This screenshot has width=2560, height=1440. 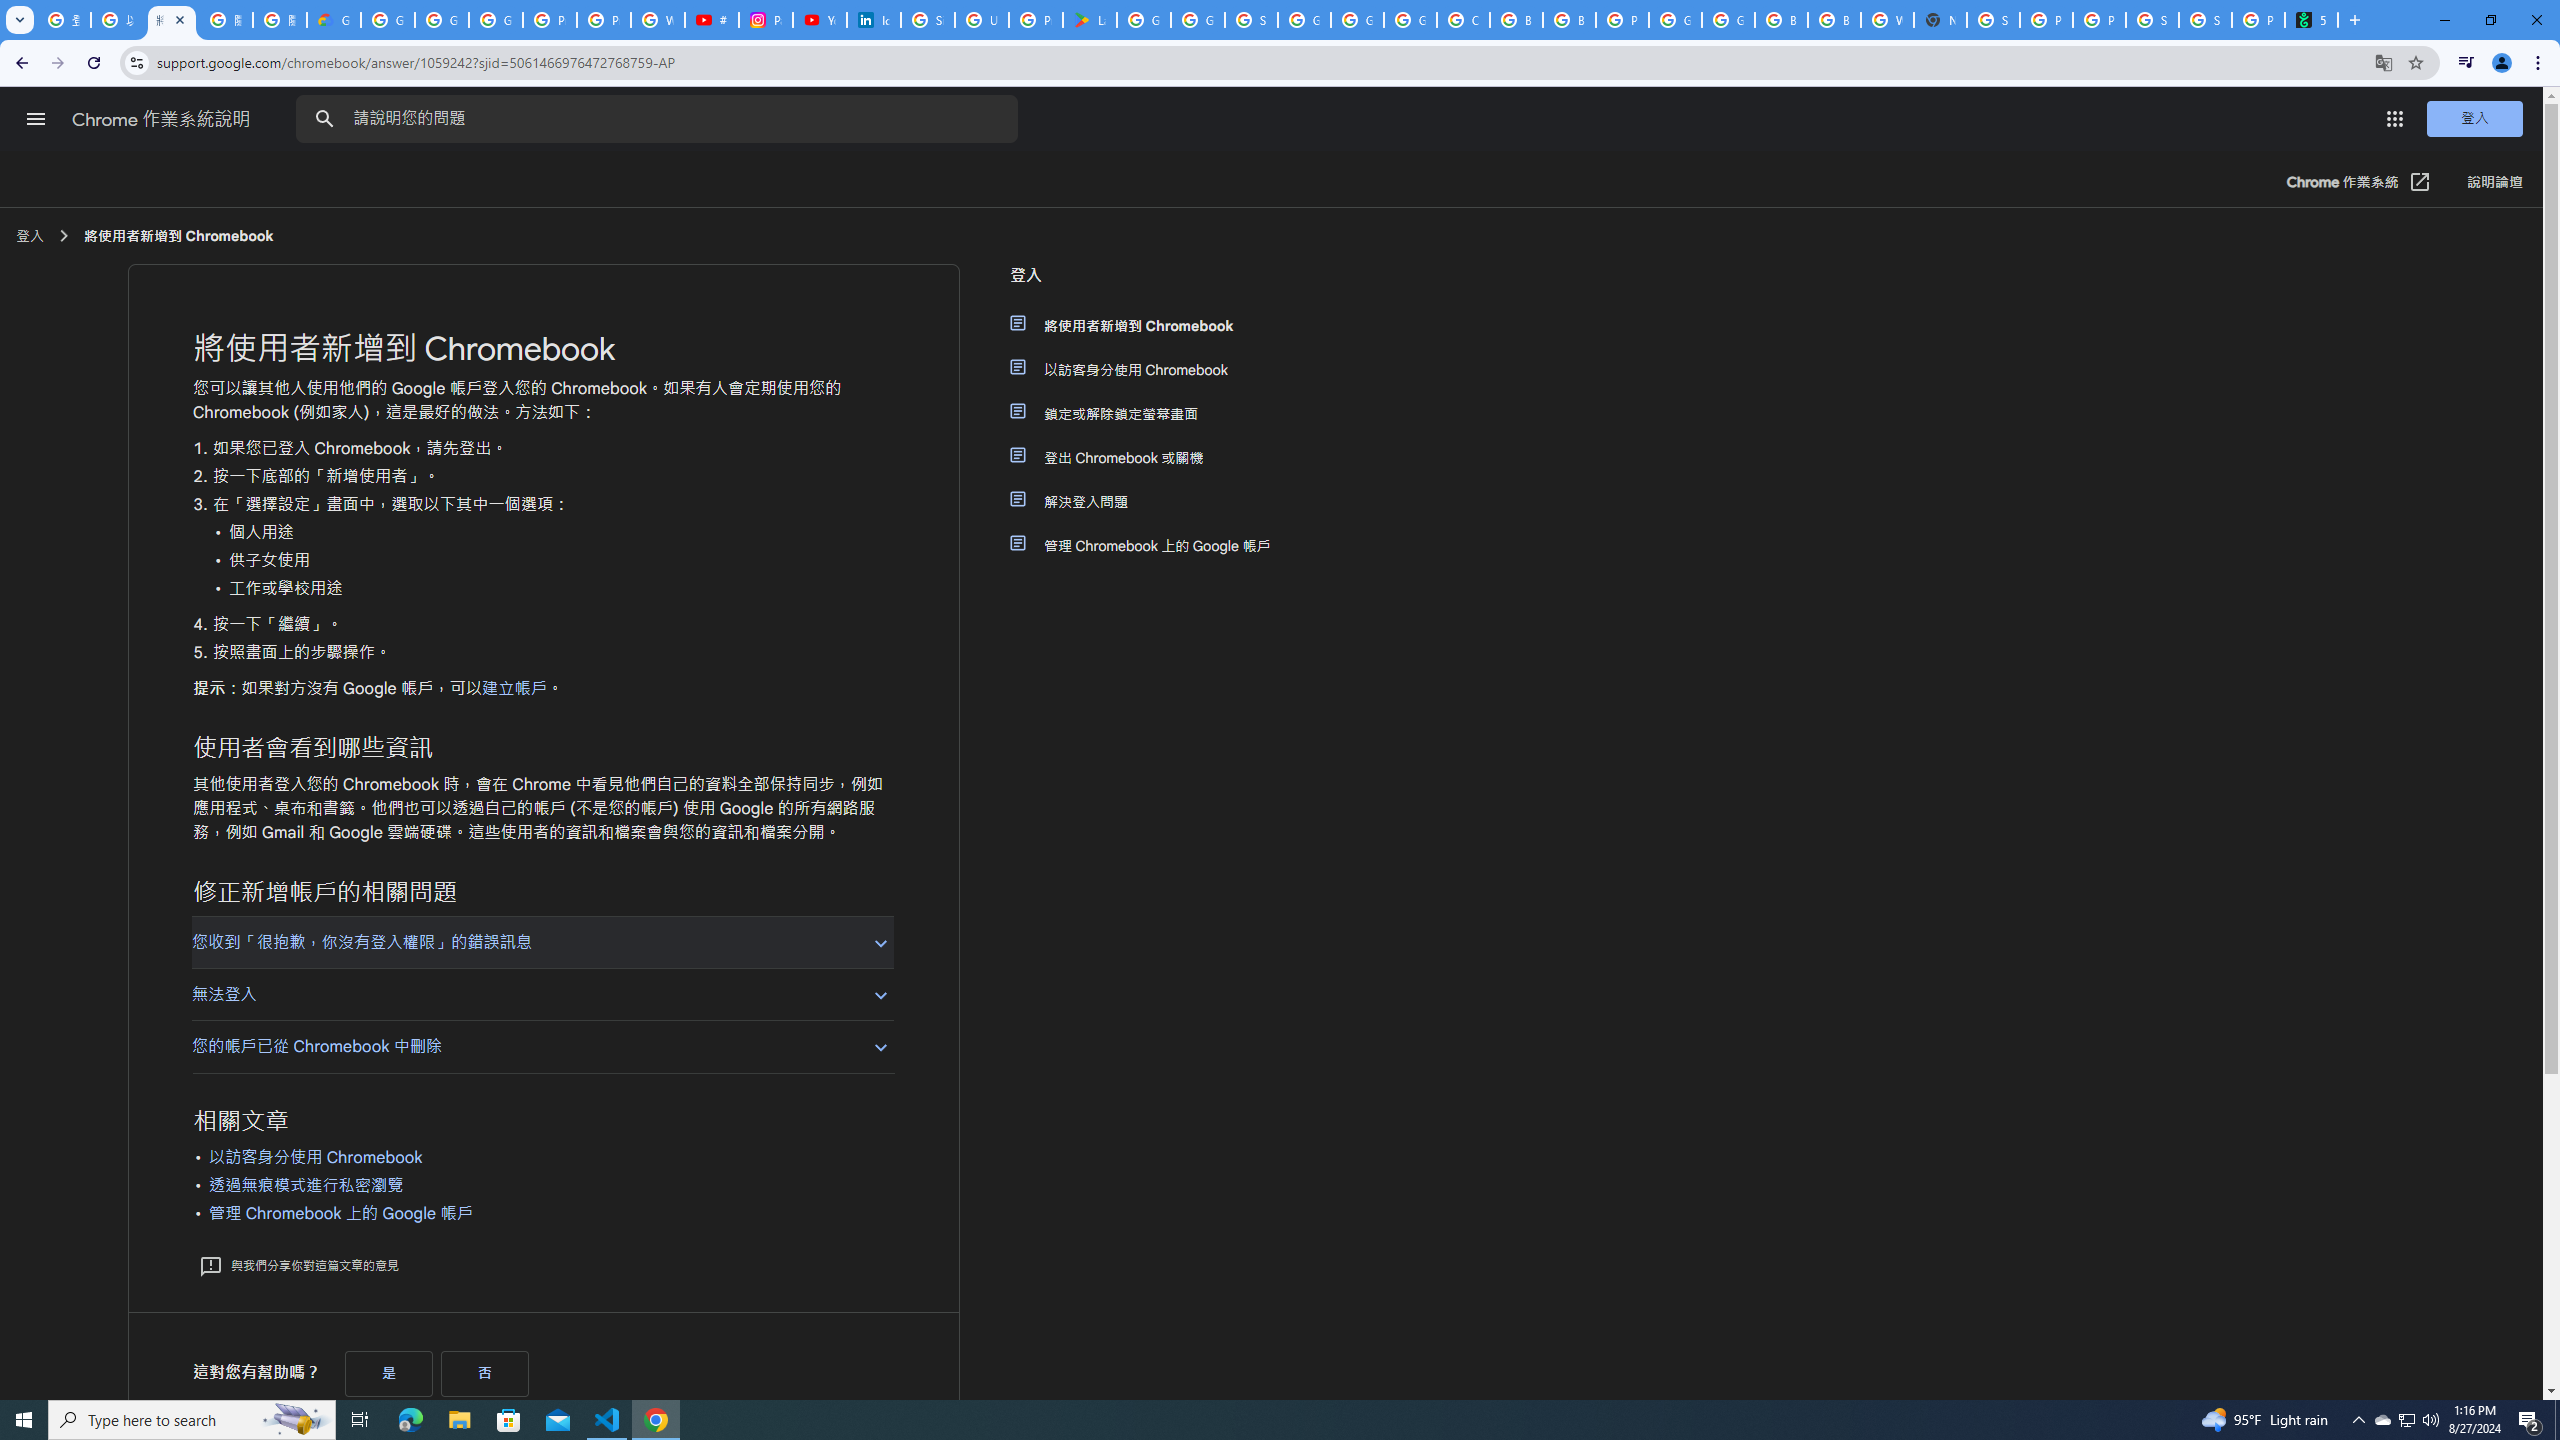 I want to click on You, so click(x=2502, y=63).